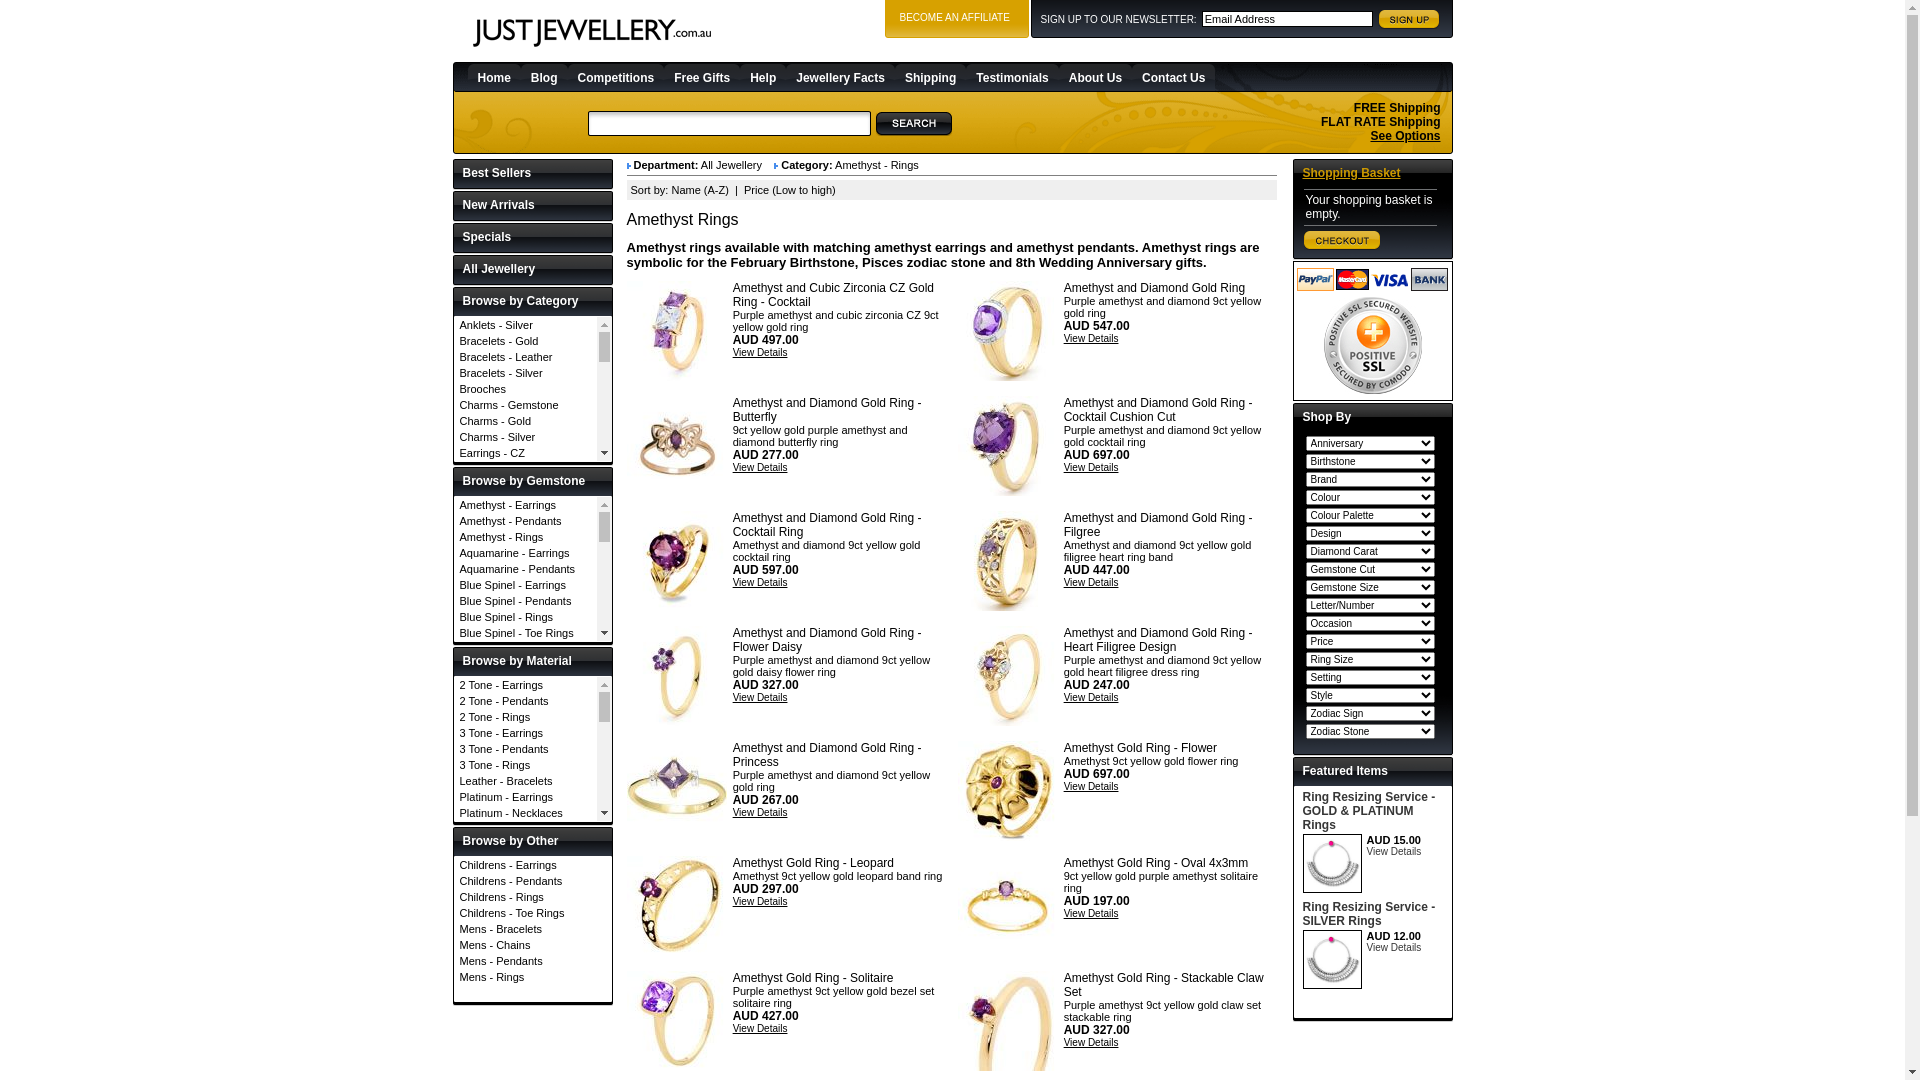  What do you see at coordinates (526, 613) in the screenshot?
I see `Necklaces - Gold` at bounding box center [526, 613].